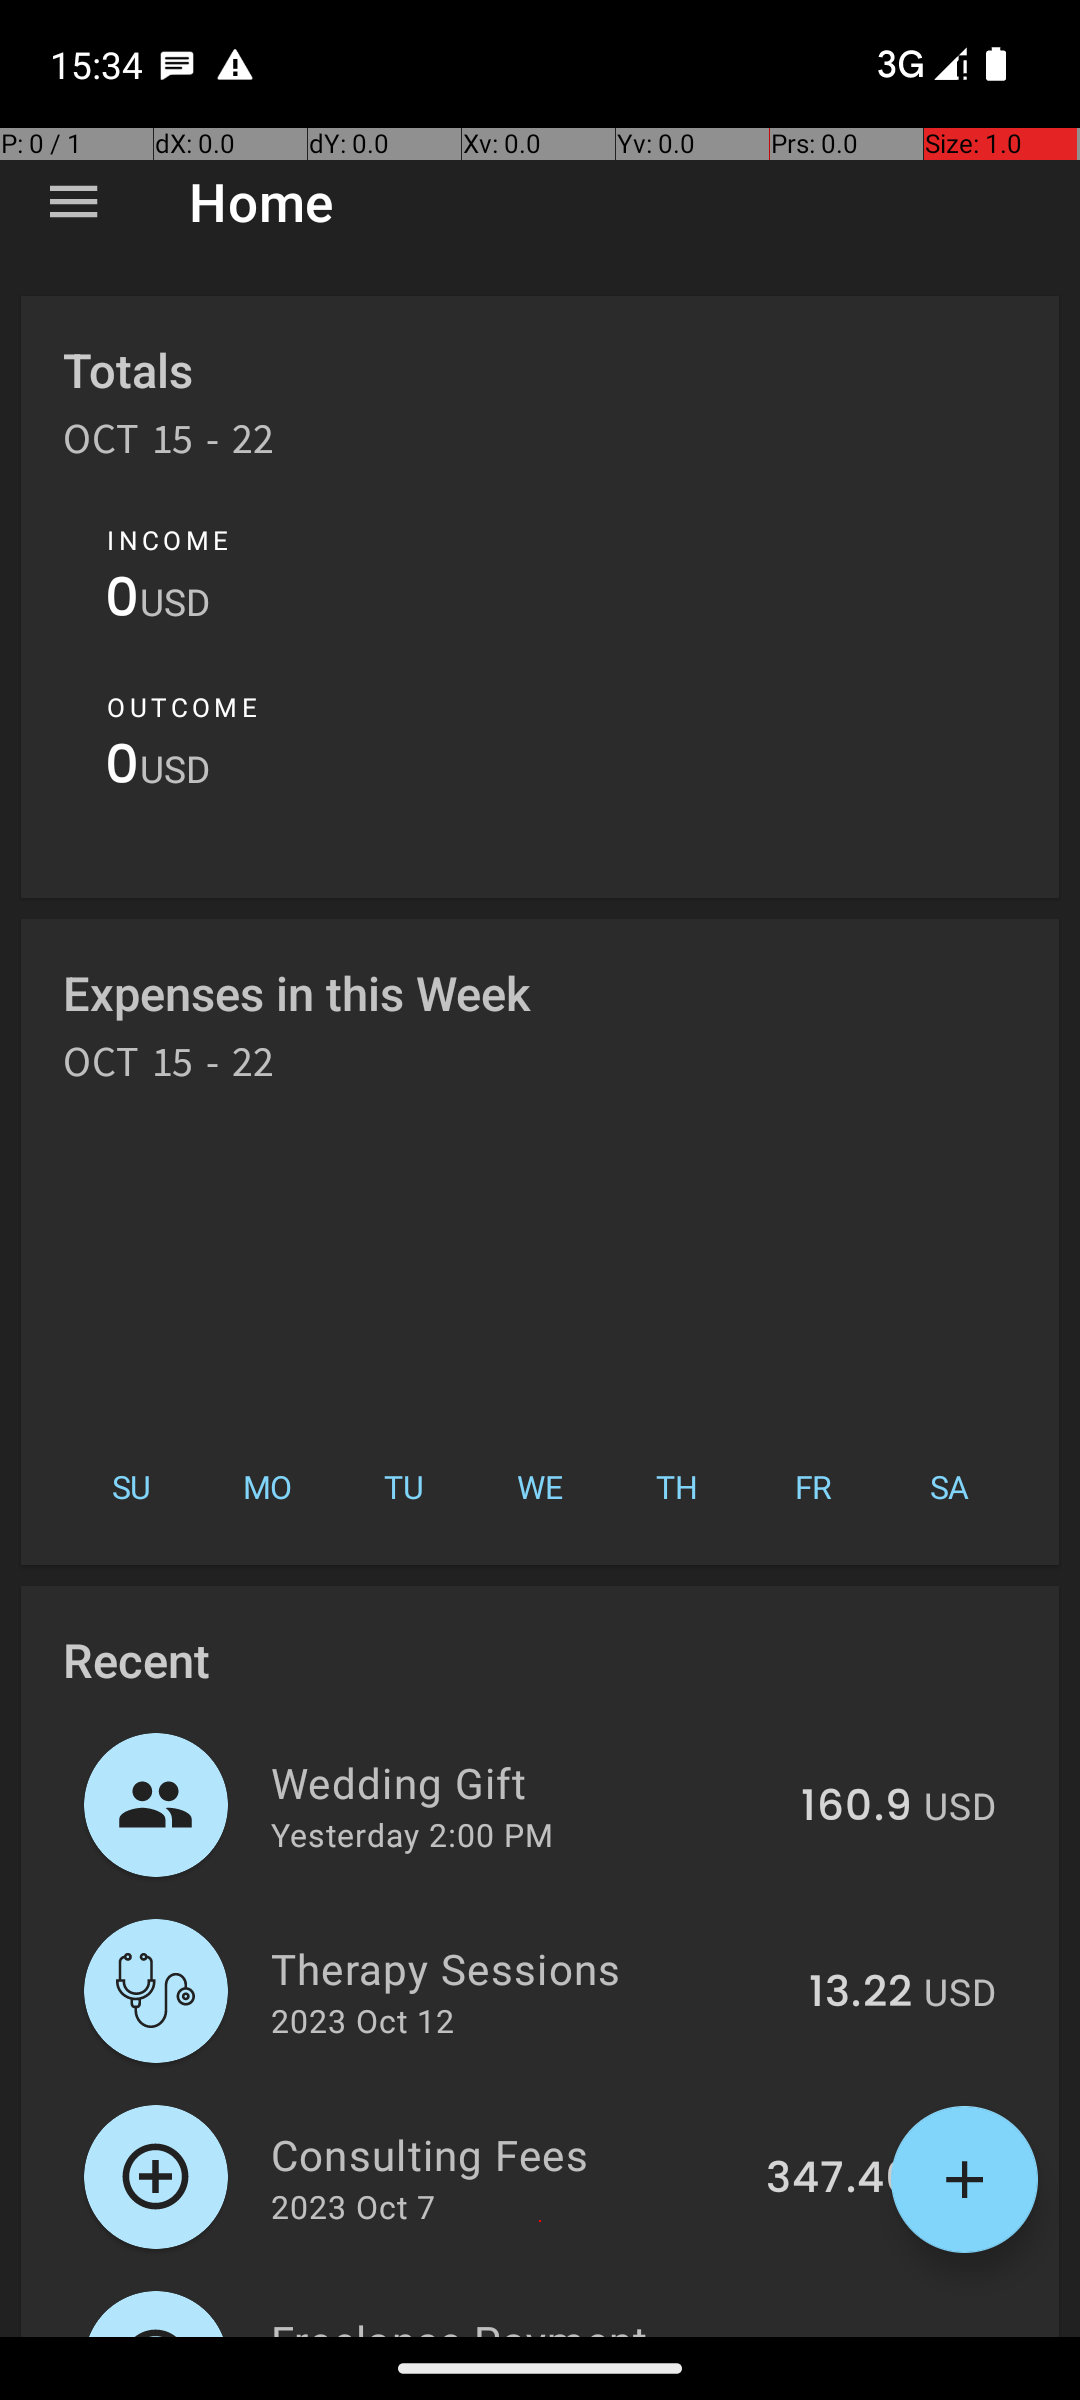 The width and height of the screenshot is (1080, 2400). Describe the element at coordinates (362, 2020) in the screenshot. I see `2023 Oct 12` at that location.